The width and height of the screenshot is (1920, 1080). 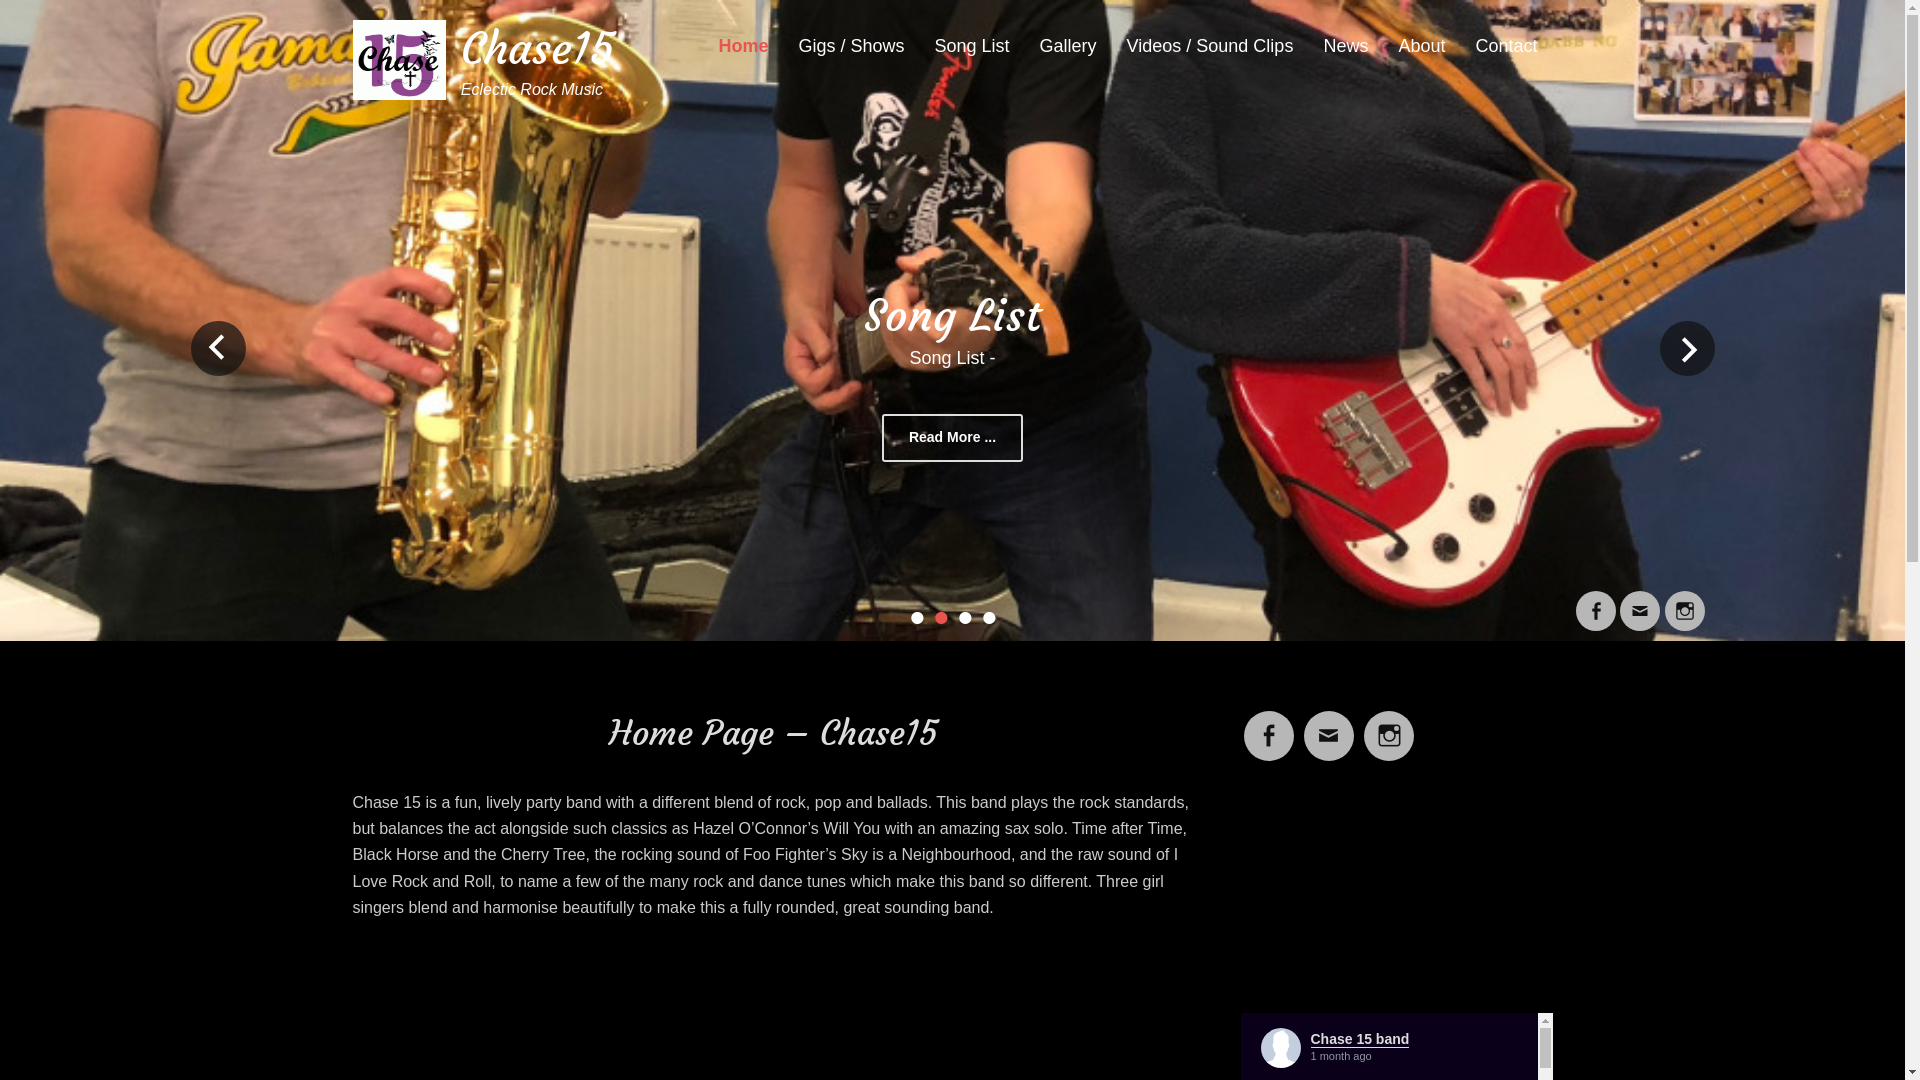 I want to click on Song List, so click(x=972, y=47).